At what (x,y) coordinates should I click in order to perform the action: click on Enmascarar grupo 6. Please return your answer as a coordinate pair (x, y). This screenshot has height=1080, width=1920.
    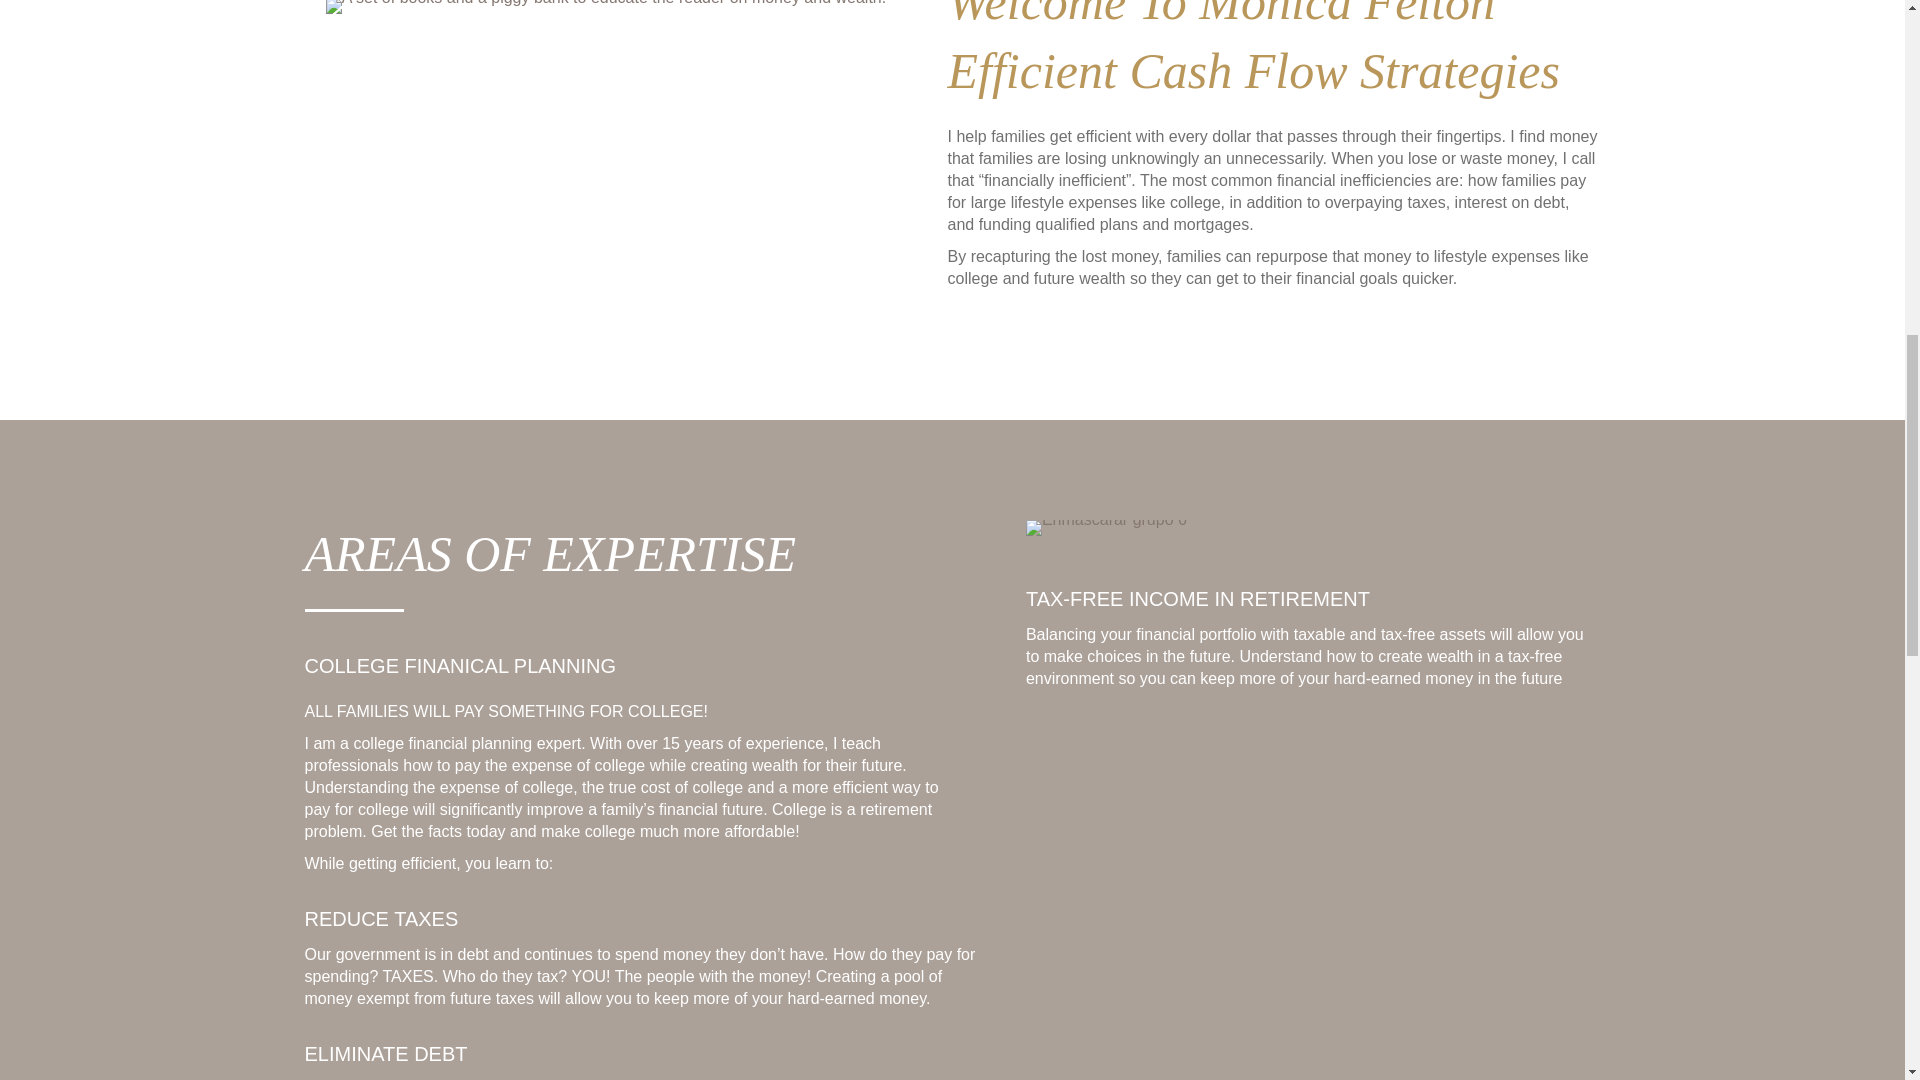
    Looking at the image, I should click on (1106, 527).